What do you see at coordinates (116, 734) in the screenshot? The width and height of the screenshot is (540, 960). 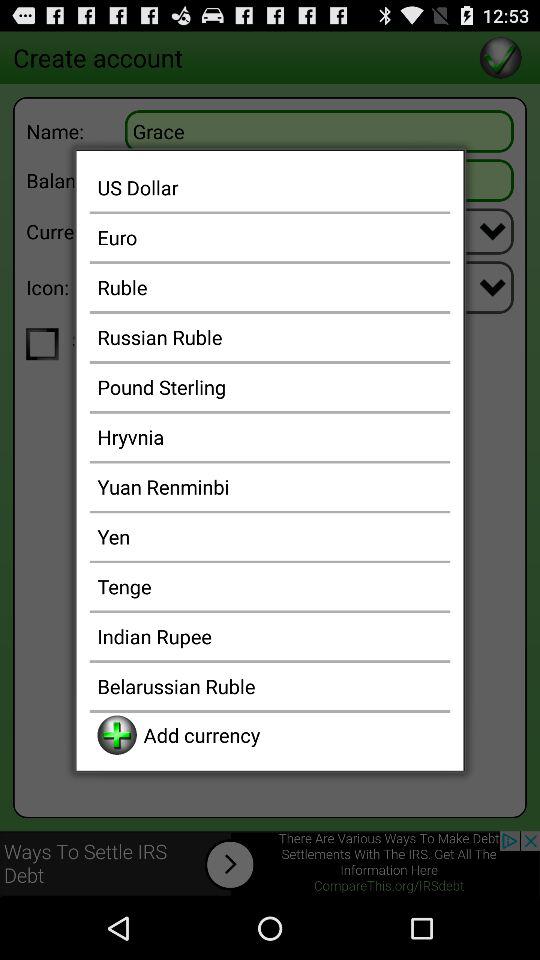 I see `launch the item at the bottom left corner` at bounding box center [116, 734].